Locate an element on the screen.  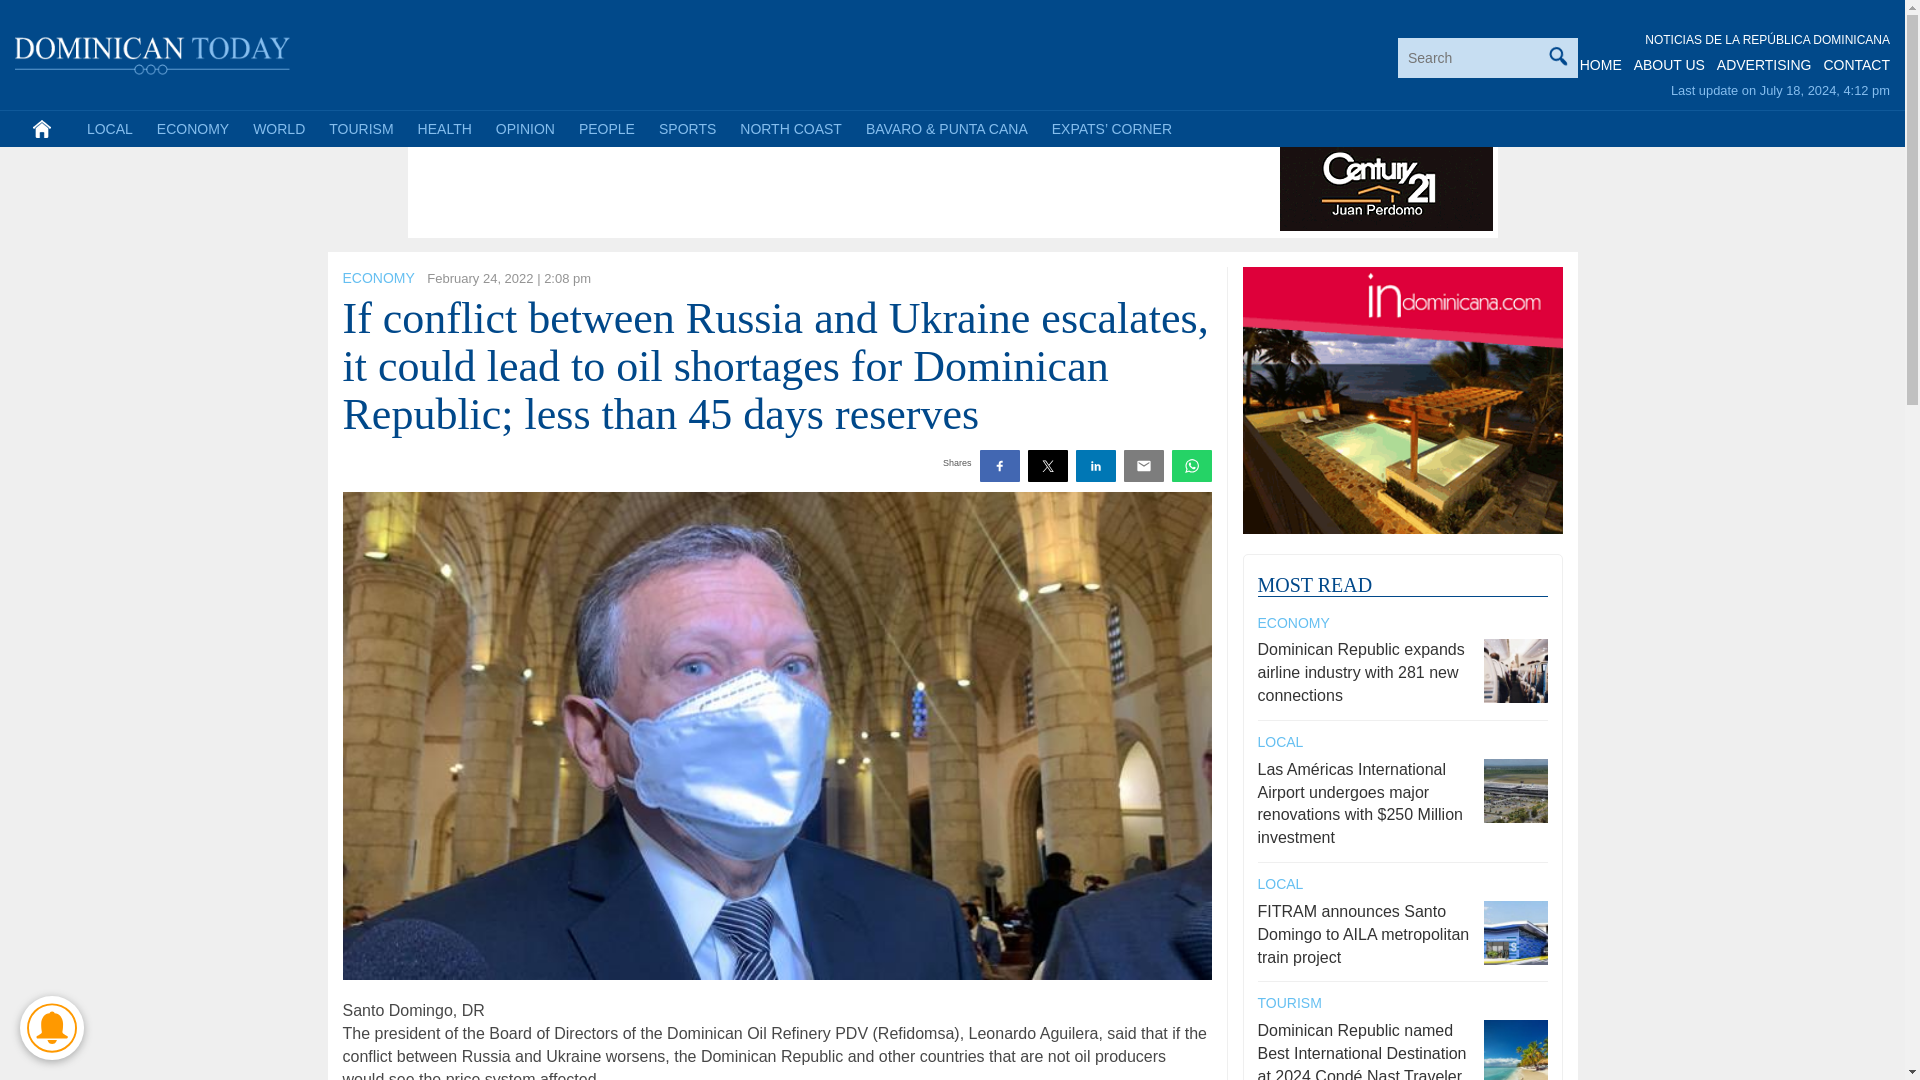
HOME is located at coordinates (1601, 65).